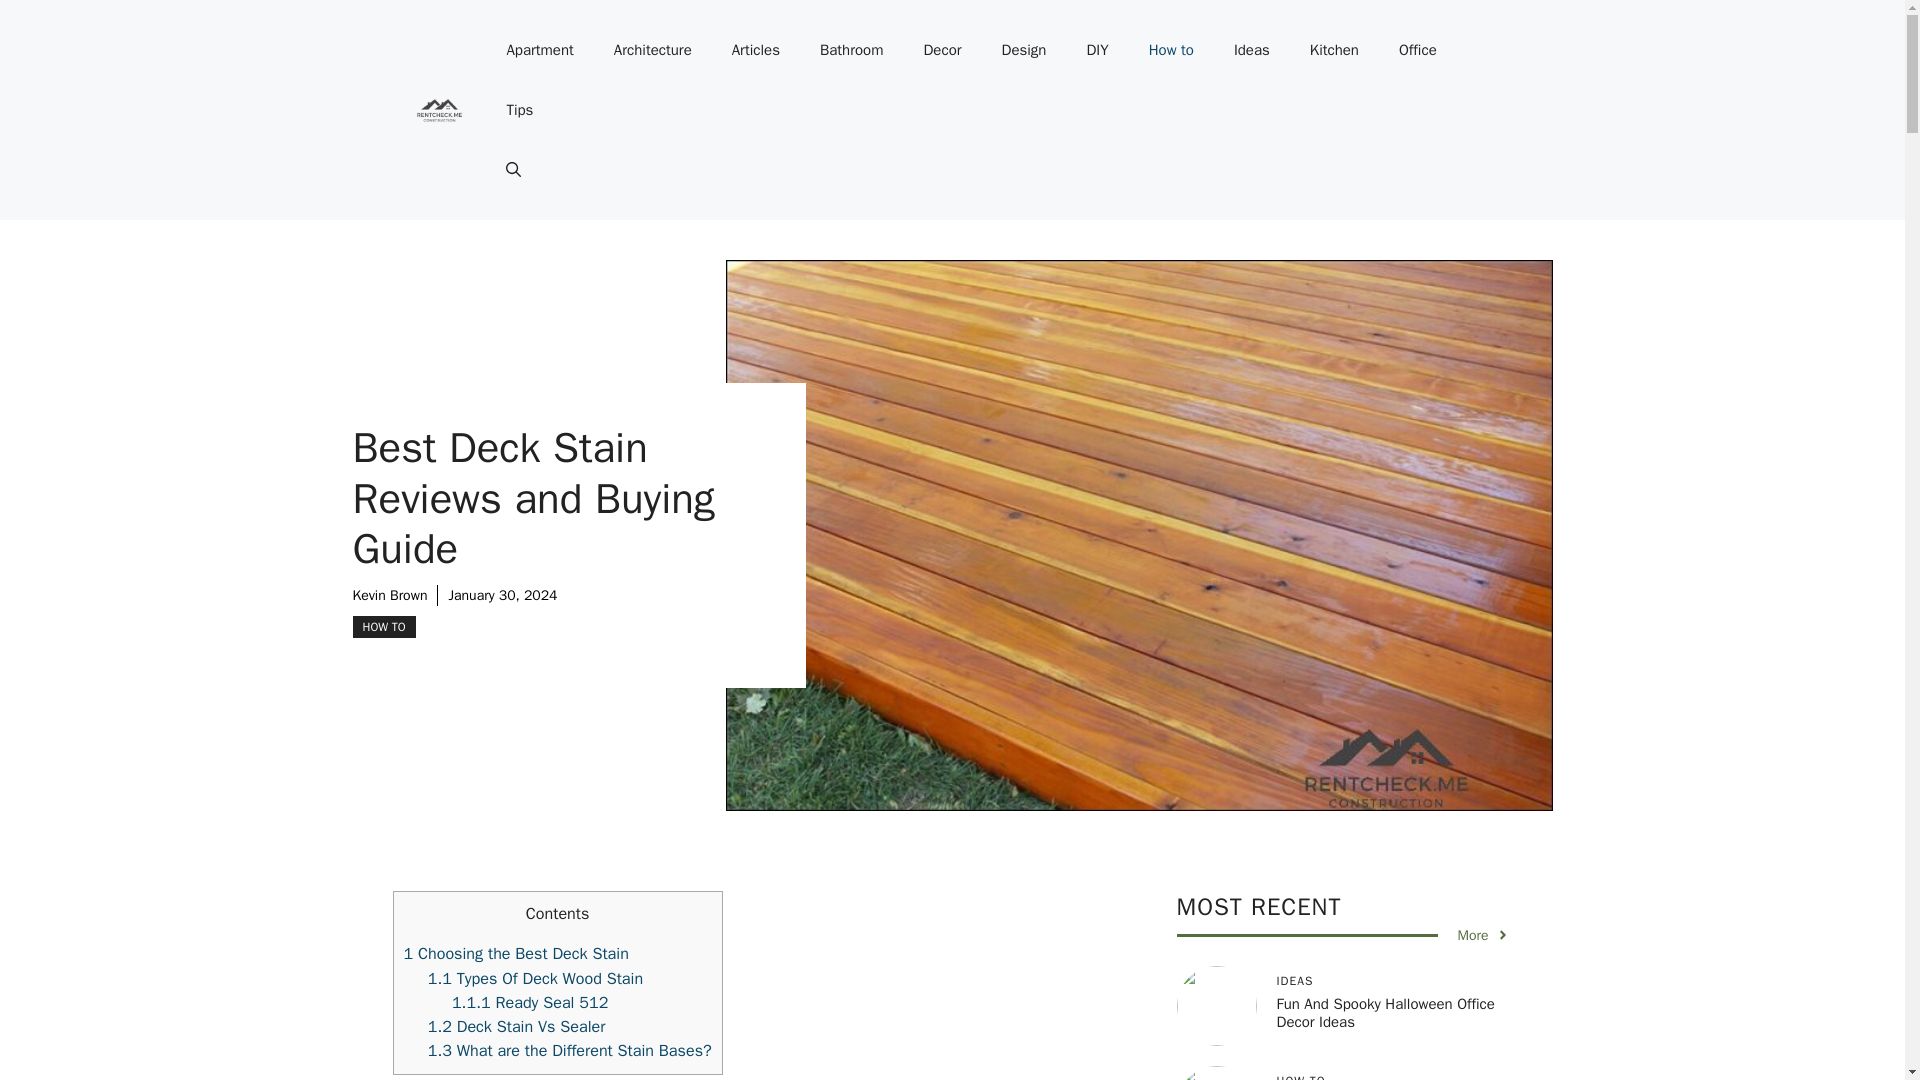 This screenshot has width=1920, height=1080. What do you see at coordinates (1418, 50) in the screenshot?
I see `Office` at bounding box center [1418, 50].